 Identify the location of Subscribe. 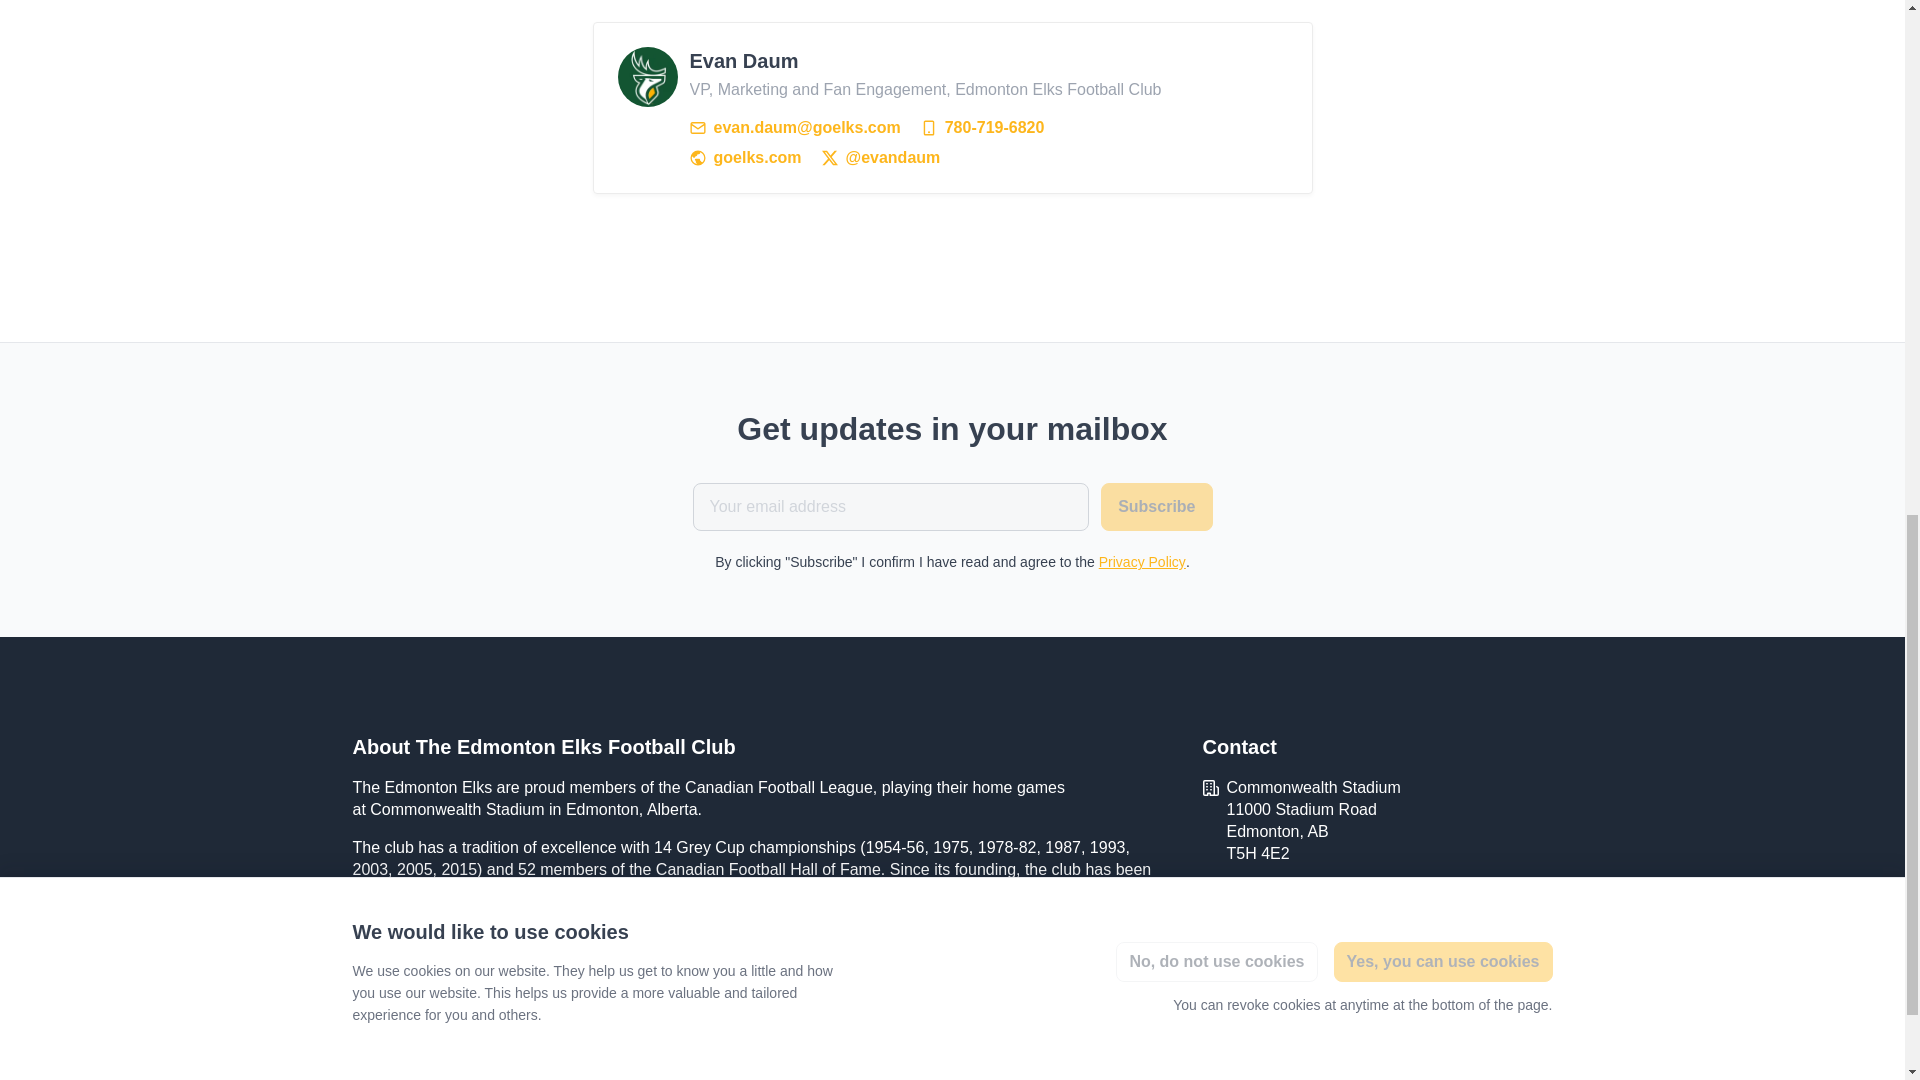
(1156, 506).